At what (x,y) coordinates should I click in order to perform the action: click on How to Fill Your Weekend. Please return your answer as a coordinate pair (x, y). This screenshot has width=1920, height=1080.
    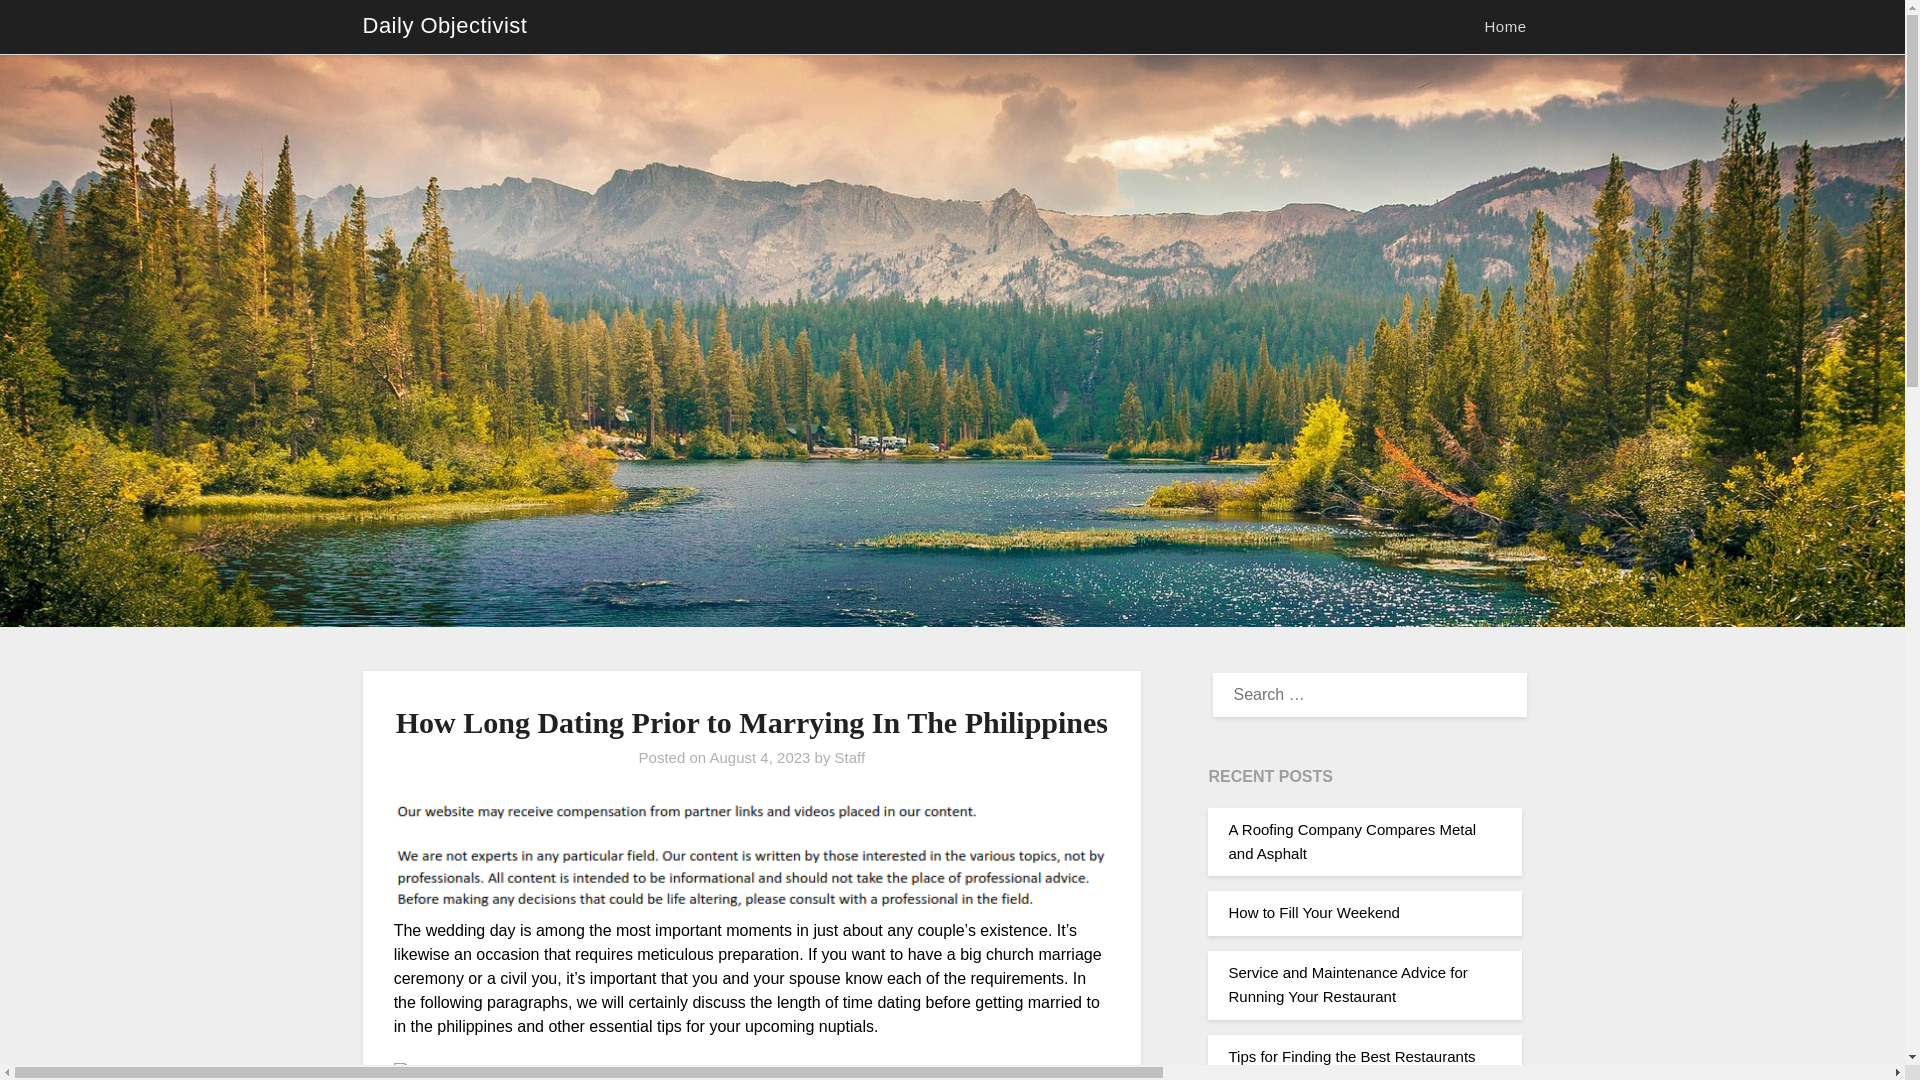
    Looking at the image, I should click on (1314, 912).